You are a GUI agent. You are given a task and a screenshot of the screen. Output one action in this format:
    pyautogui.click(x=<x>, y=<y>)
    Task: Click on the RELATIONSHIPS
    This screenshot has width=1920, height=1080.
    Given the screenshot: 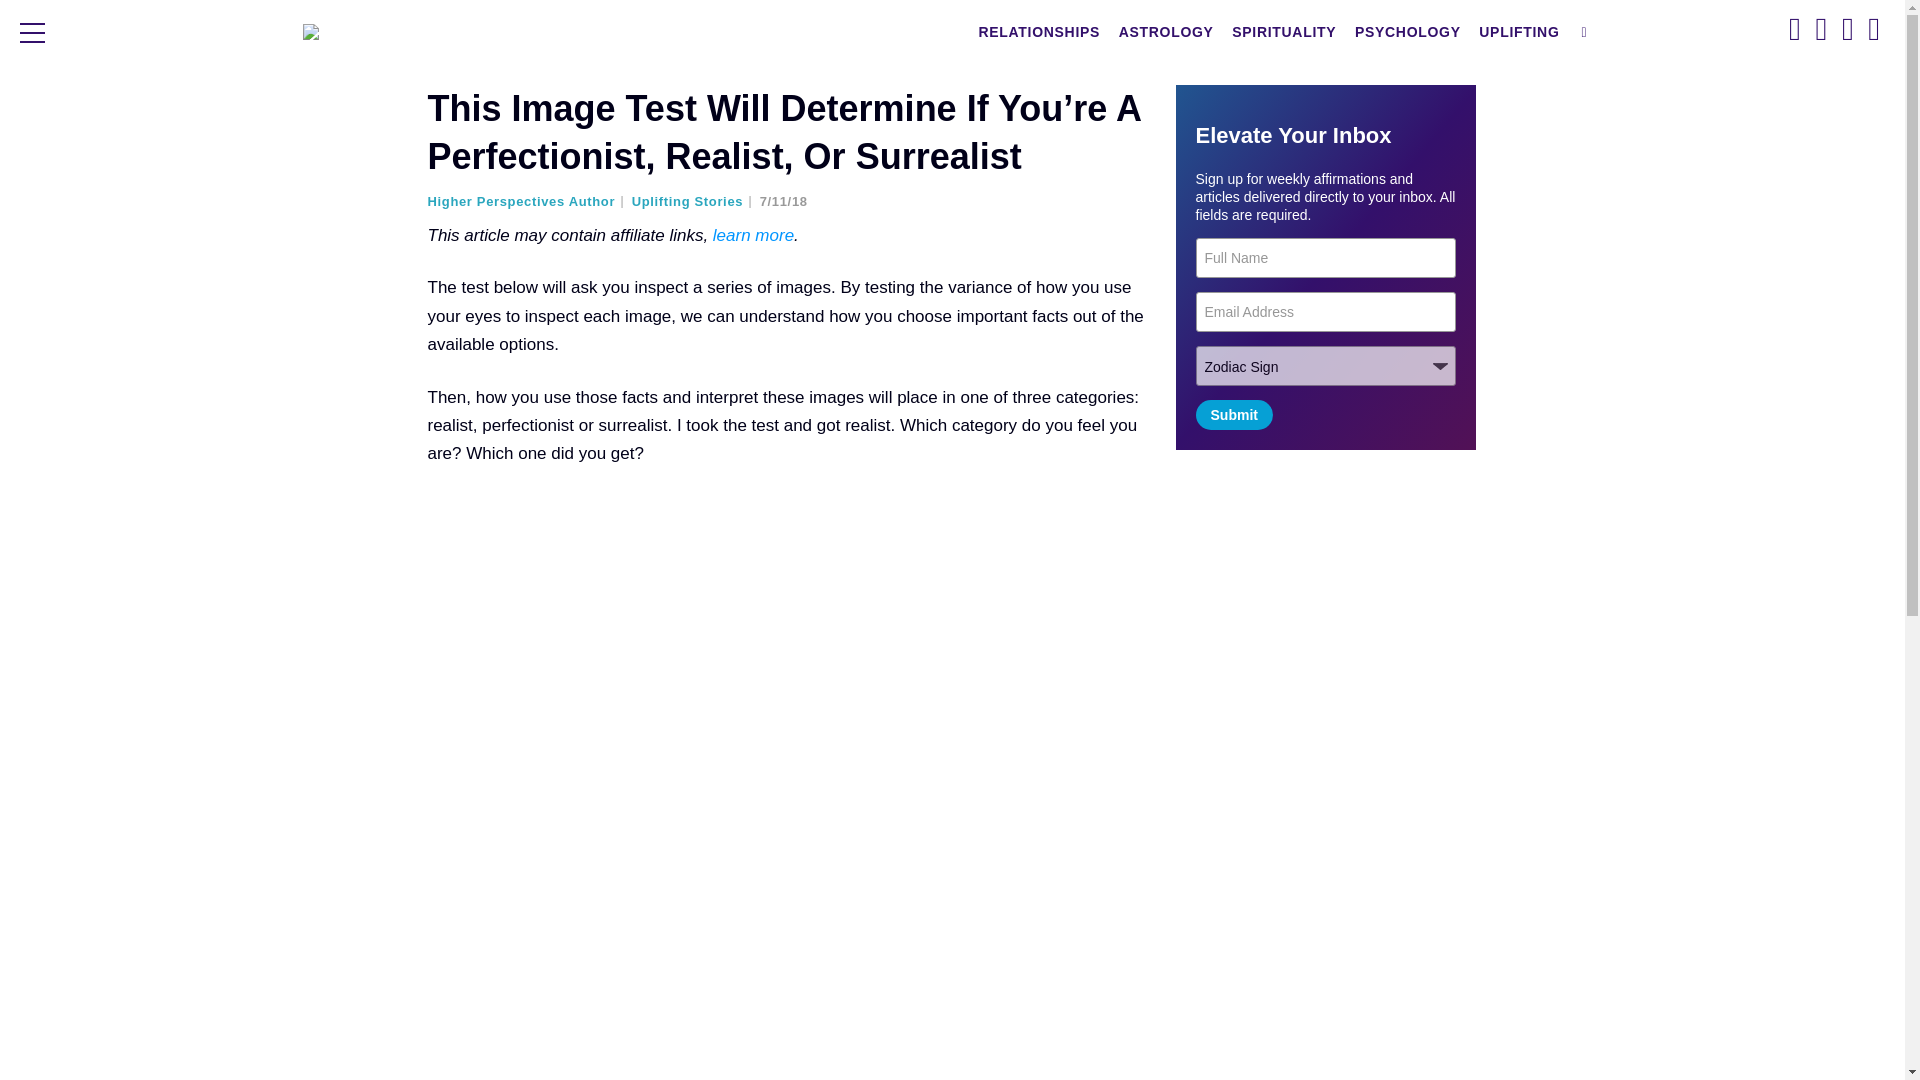 What is the action you would take?
    pyautogui.click(x=1039, y=32)
    